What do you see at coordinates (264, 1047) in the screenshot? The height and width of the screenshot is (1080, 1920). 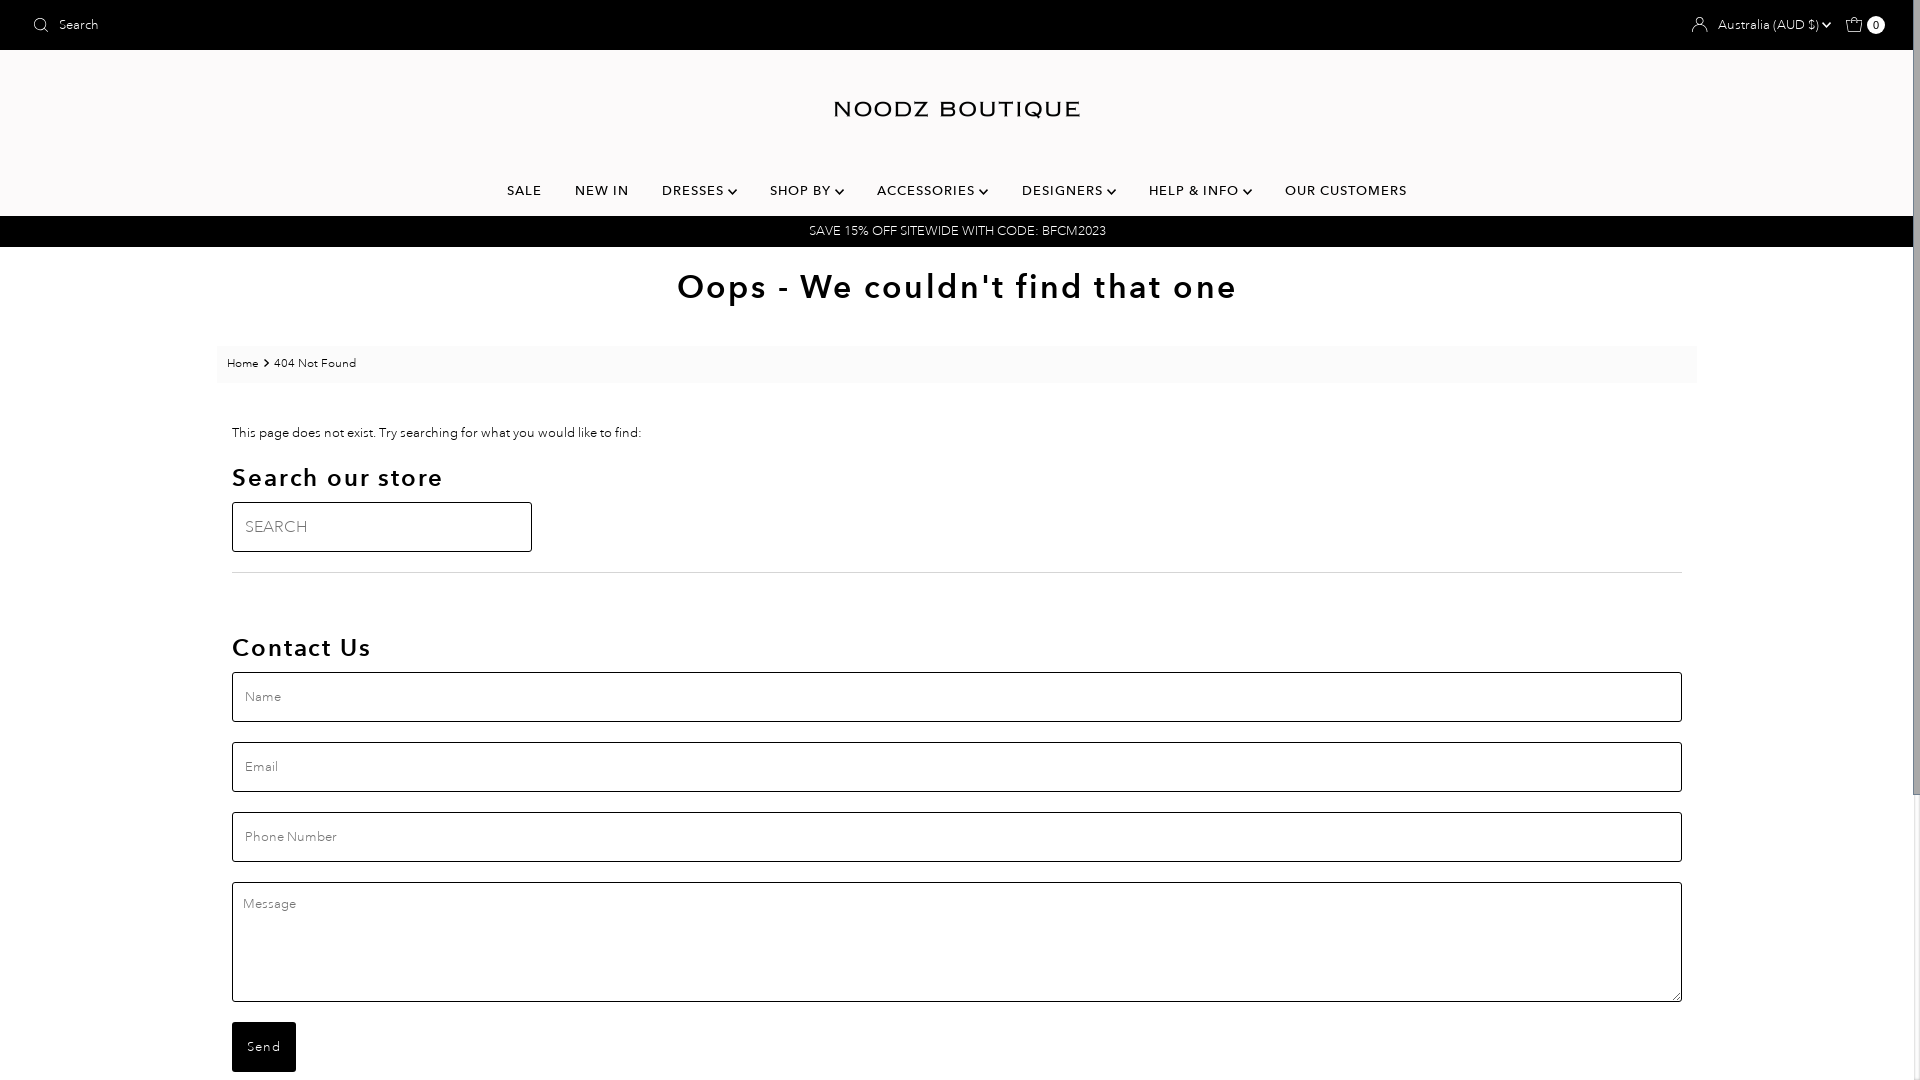 I see `Send` at bounding box center [264, 1047].